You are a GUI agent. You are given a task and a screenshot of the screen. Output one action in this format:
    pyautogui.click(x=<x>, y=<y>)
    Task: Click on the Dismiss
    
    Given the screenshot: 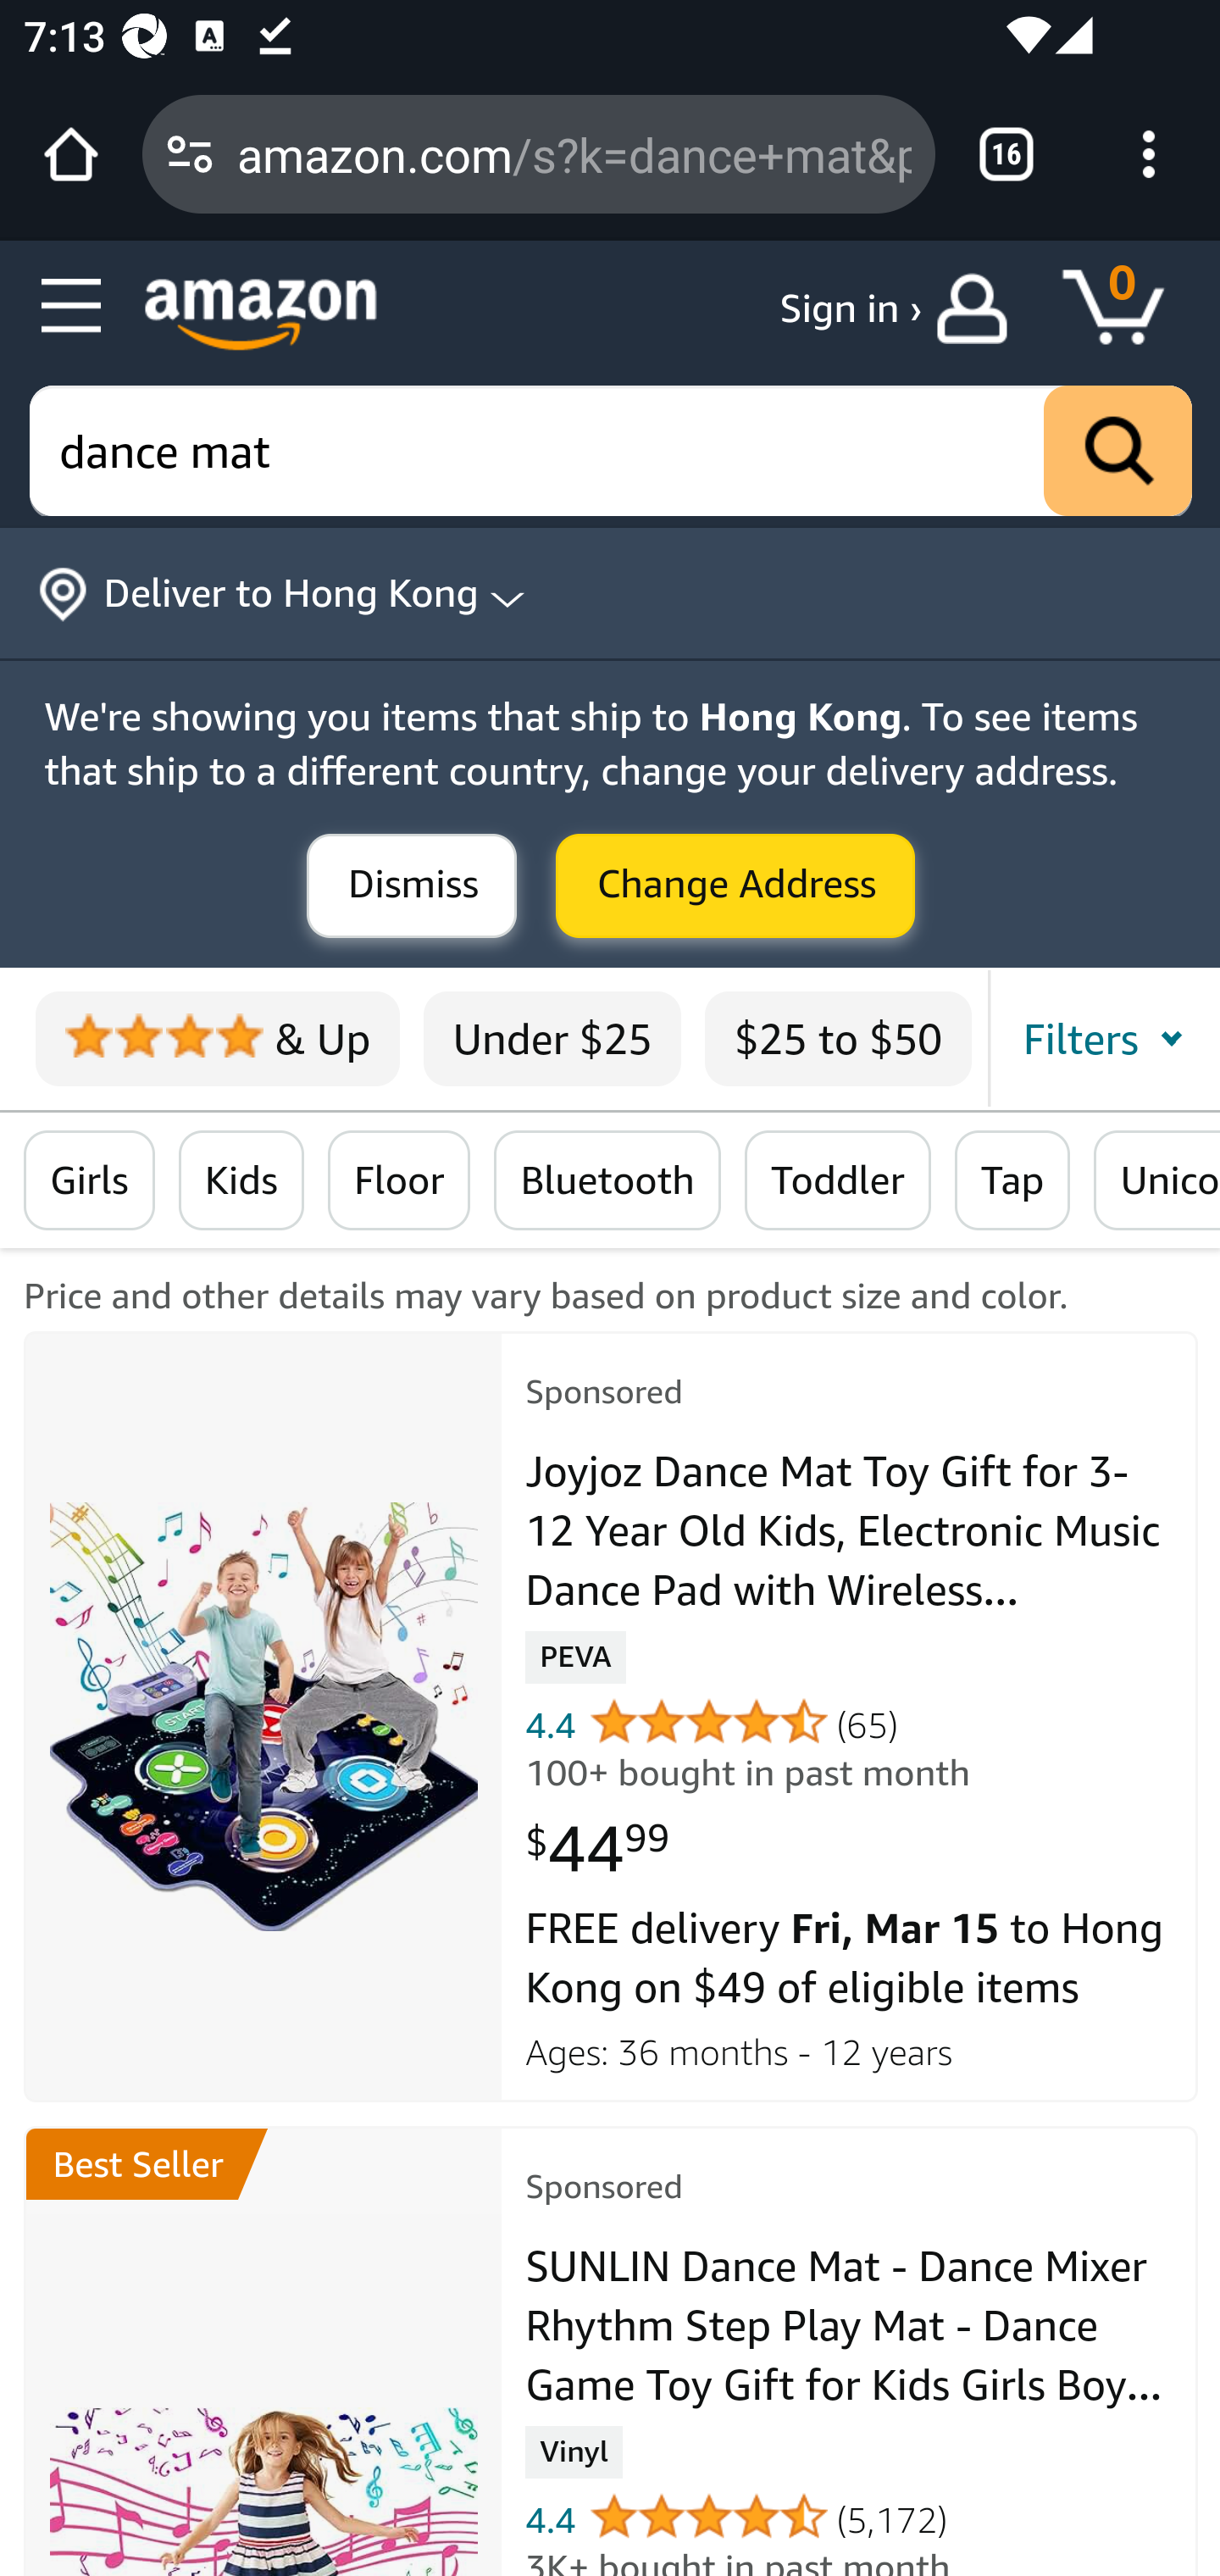 What is the action you would take?
    pyautogui.click(x=412, y=887)
    